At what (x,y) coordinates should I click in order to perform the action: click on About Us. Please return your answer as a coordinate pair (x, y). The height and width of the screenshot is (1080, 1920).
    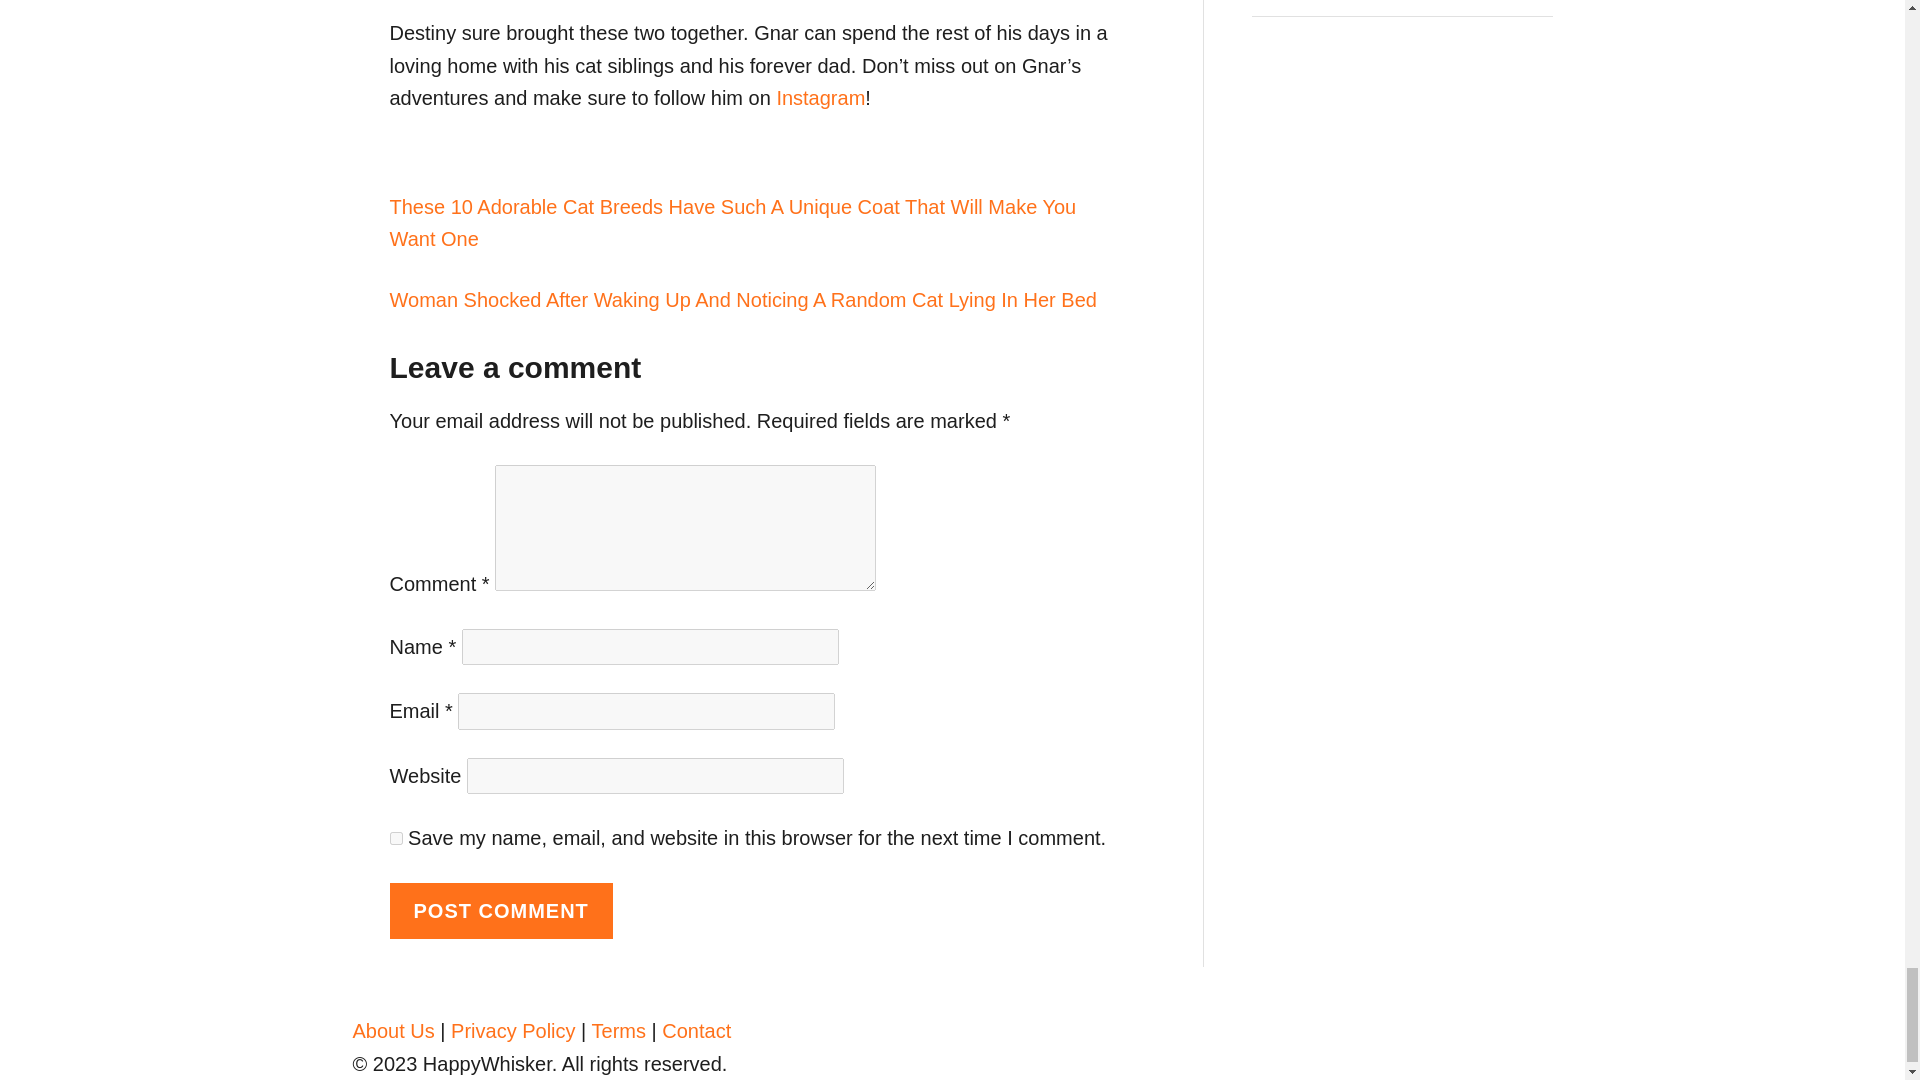
    Looking at the image, I should click on (392, 1030).